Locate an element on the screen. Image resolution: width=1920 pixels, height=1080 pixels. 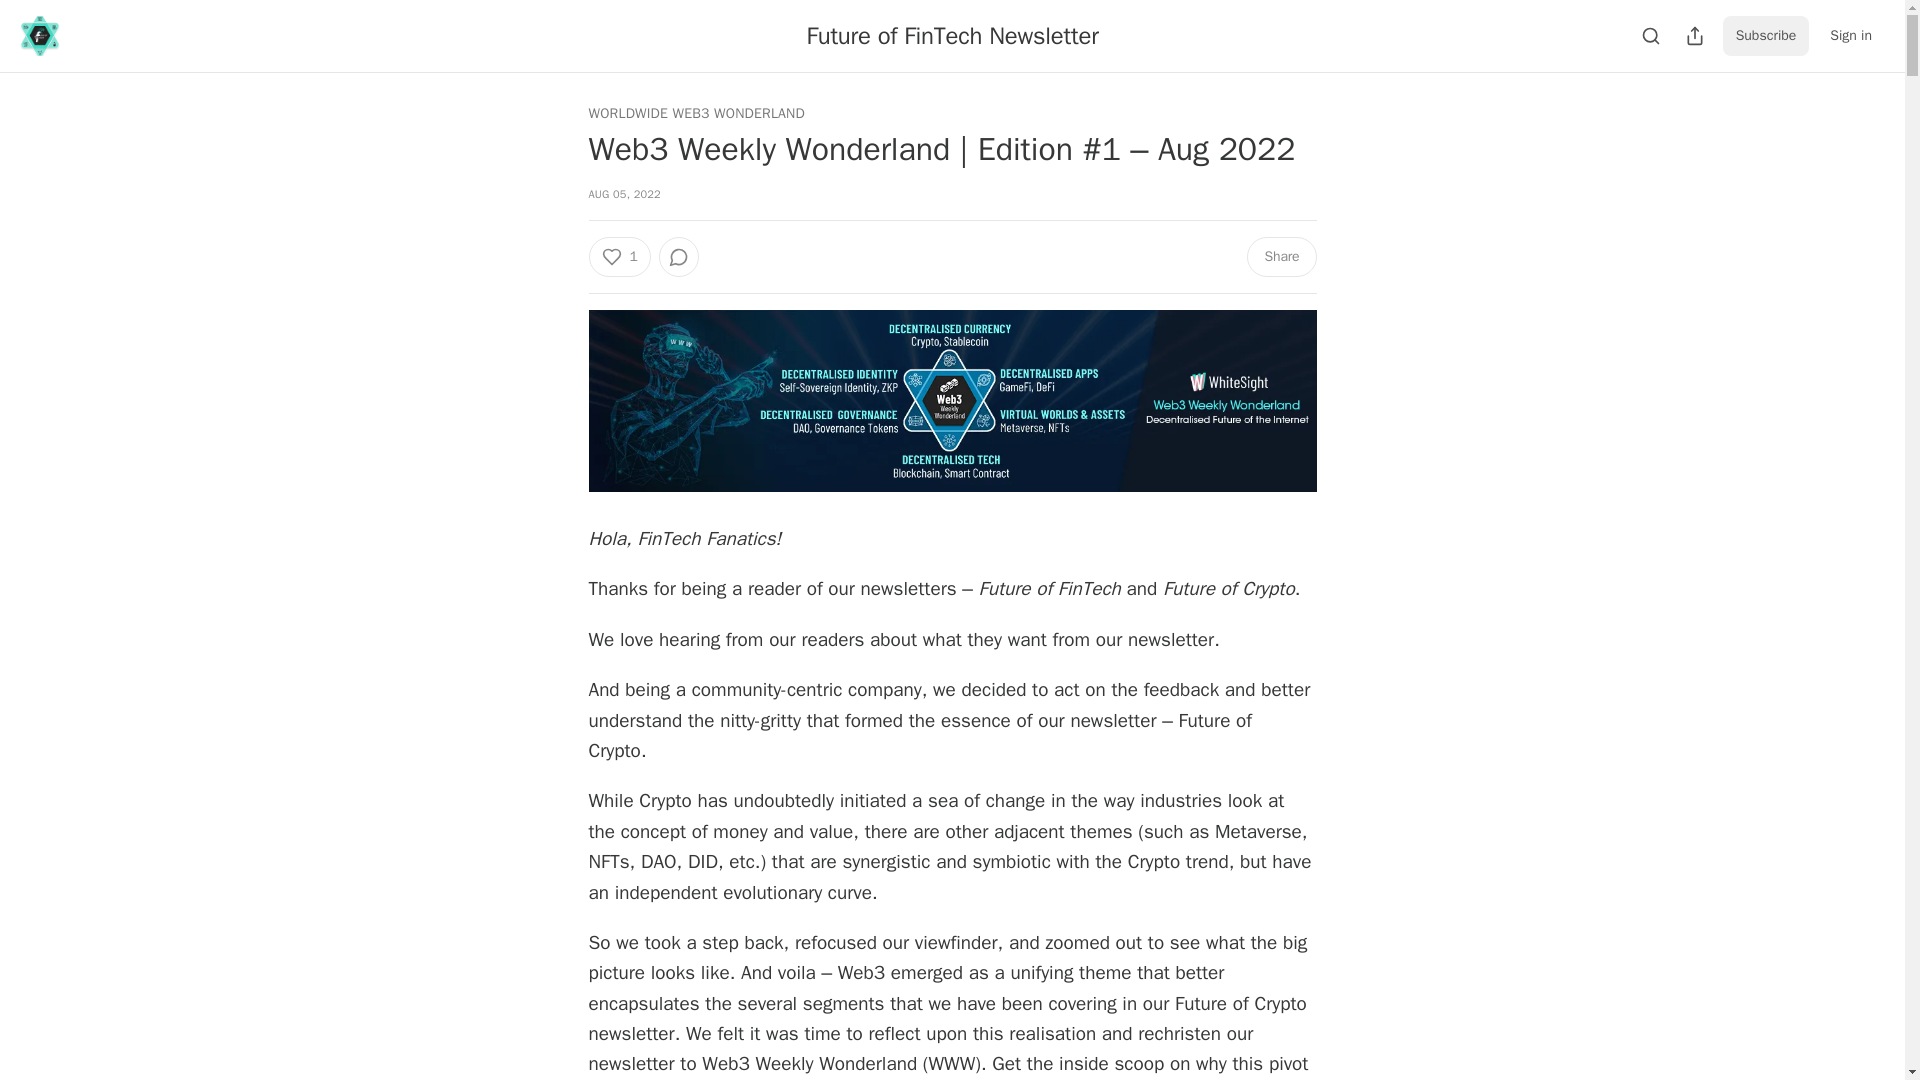
Subscribe is located at coordinates (1766, 36).